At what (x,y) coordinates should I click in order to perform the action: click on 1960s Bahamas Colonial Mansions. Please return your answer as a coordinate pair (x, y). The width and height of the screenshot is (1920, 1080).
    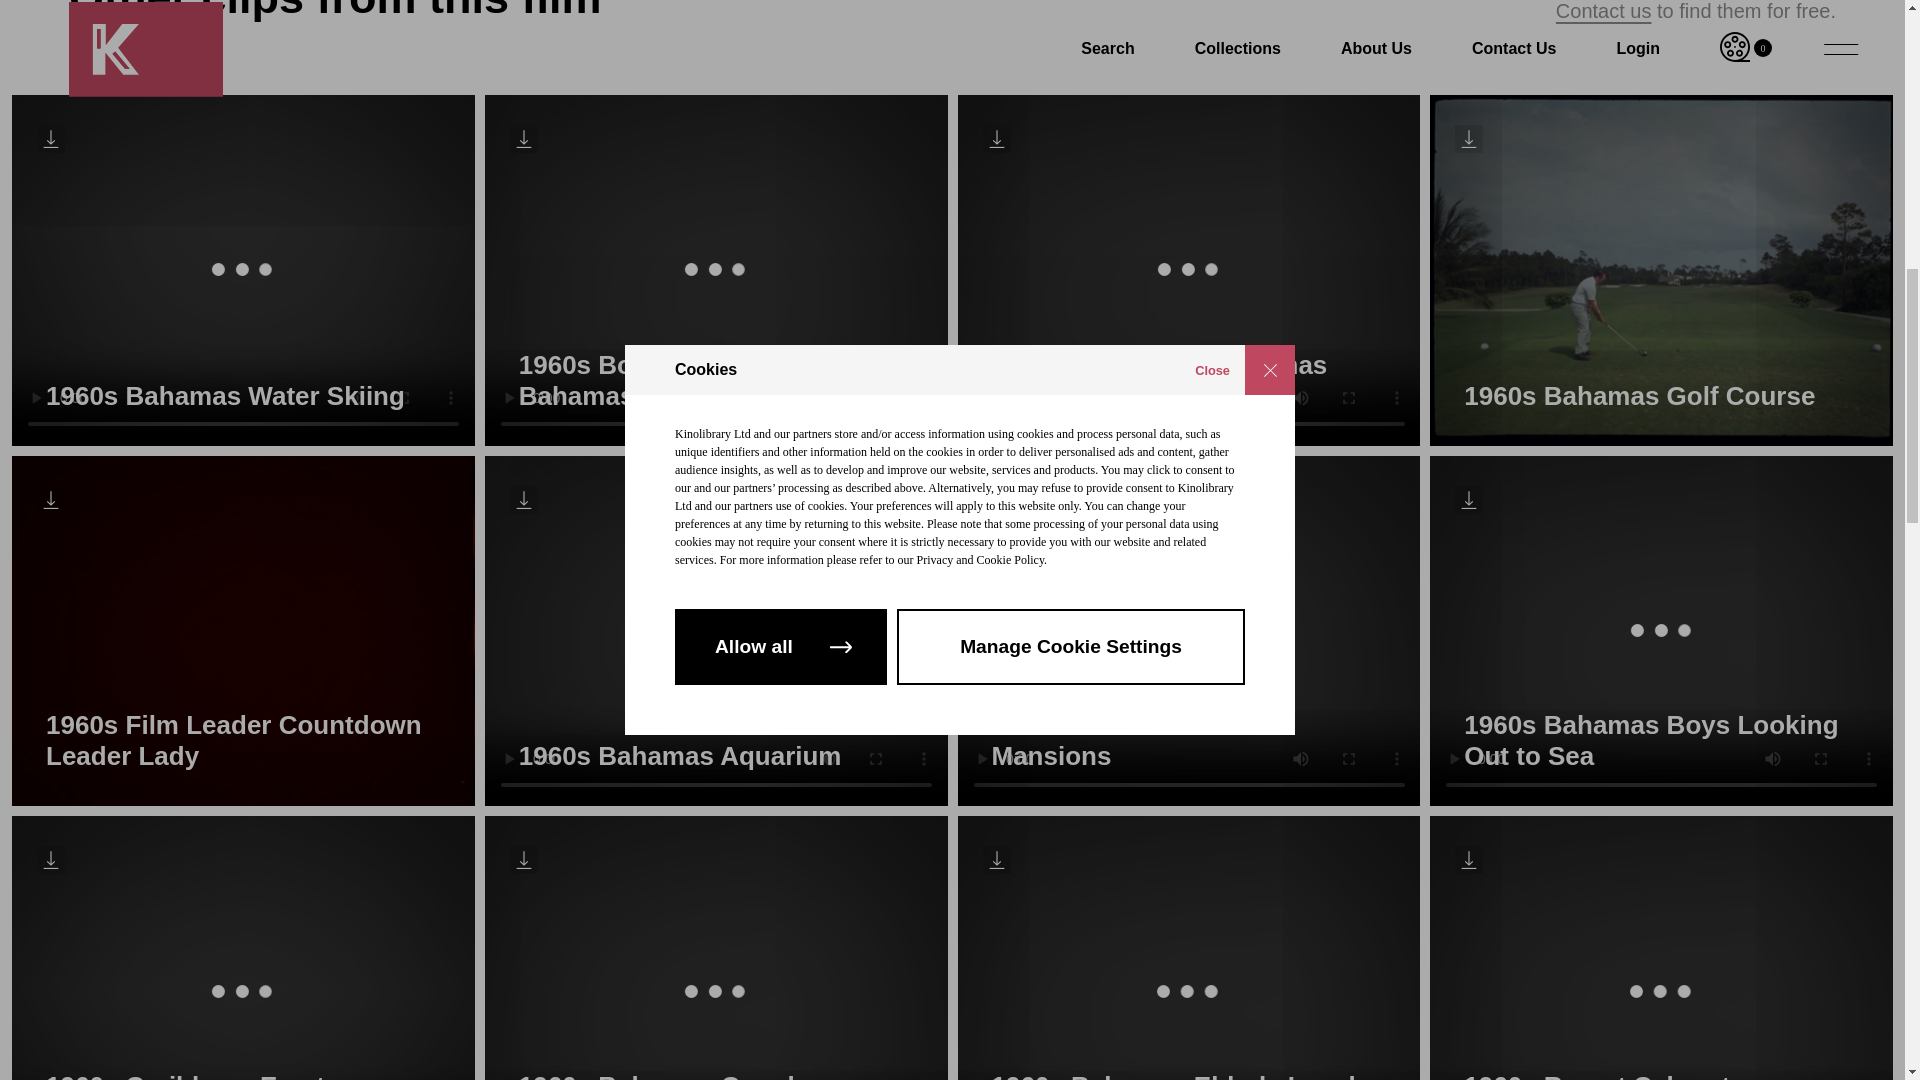
    Looking at the image, I should click on (1189, 630).